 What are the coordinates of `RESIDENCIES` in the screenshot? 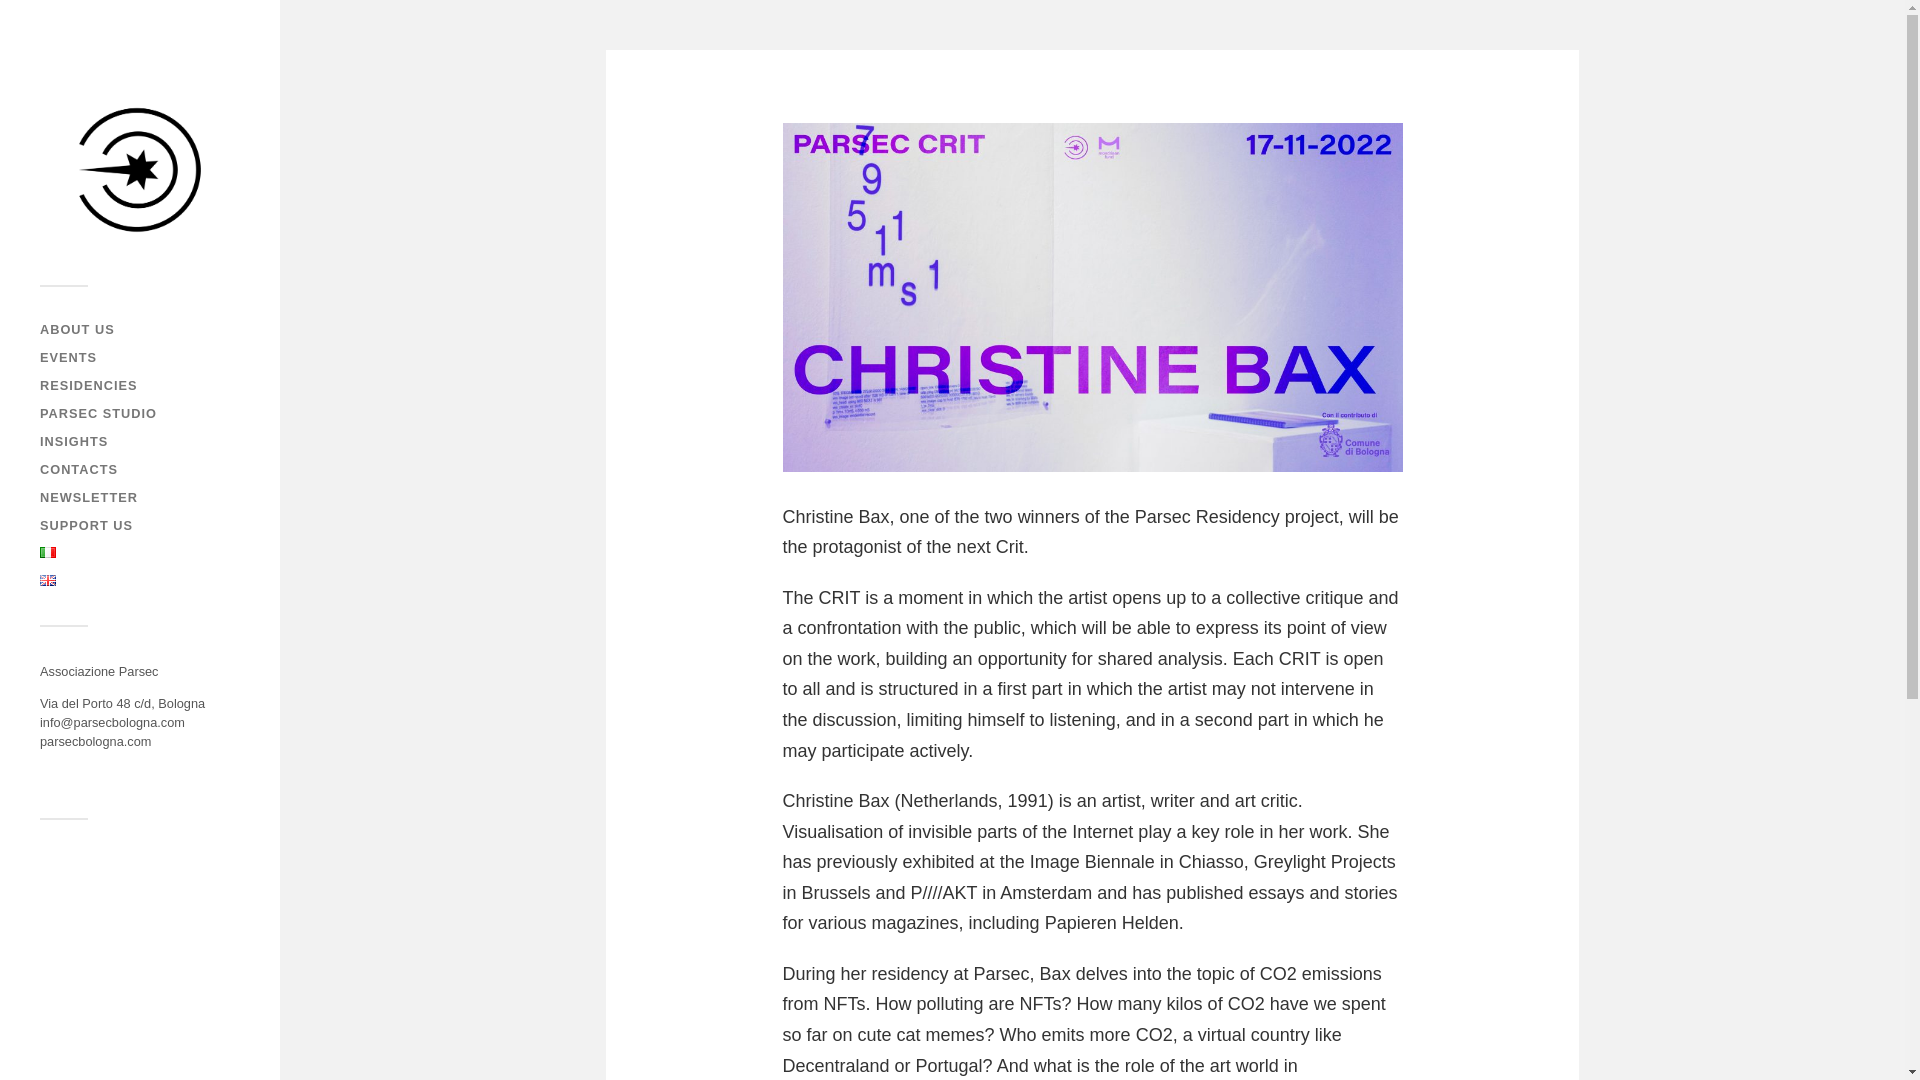 It's located at (89, 386).